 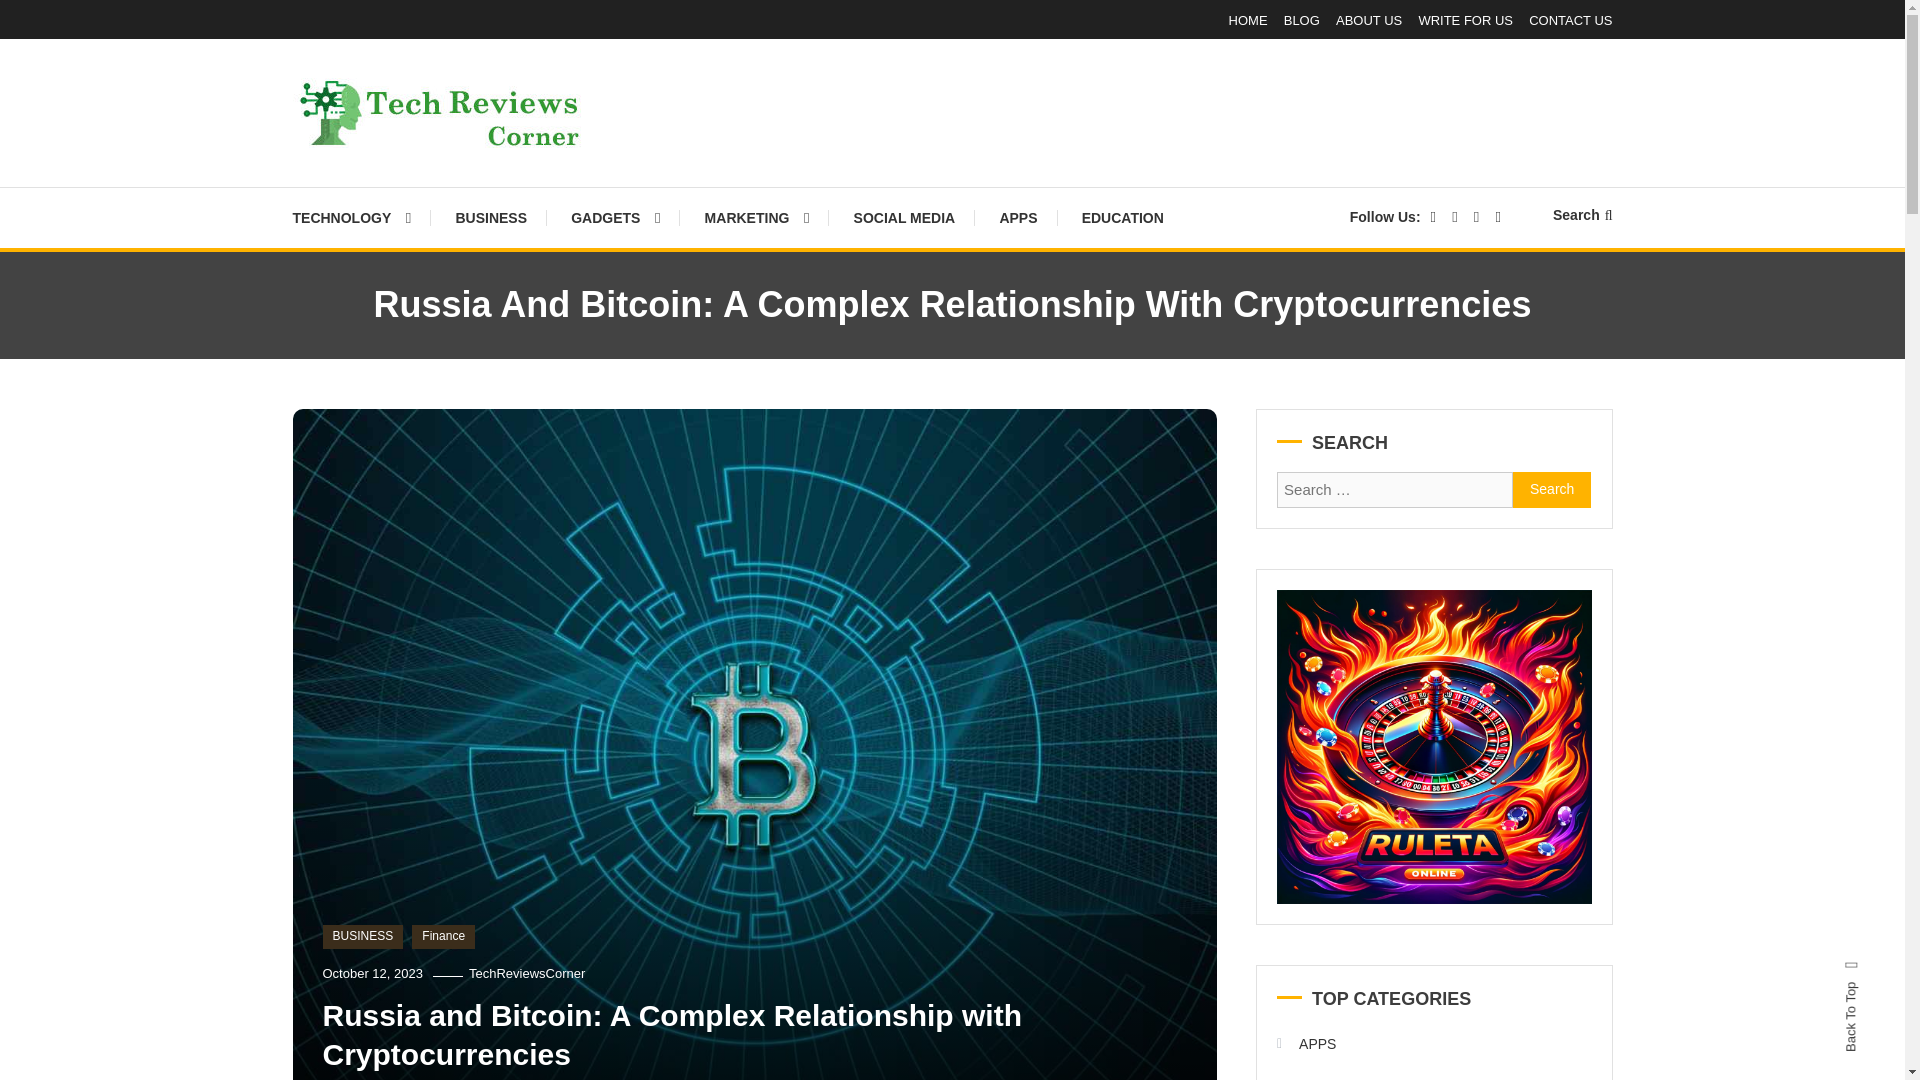 I want to click on Search, so click(x=1552, y=489).